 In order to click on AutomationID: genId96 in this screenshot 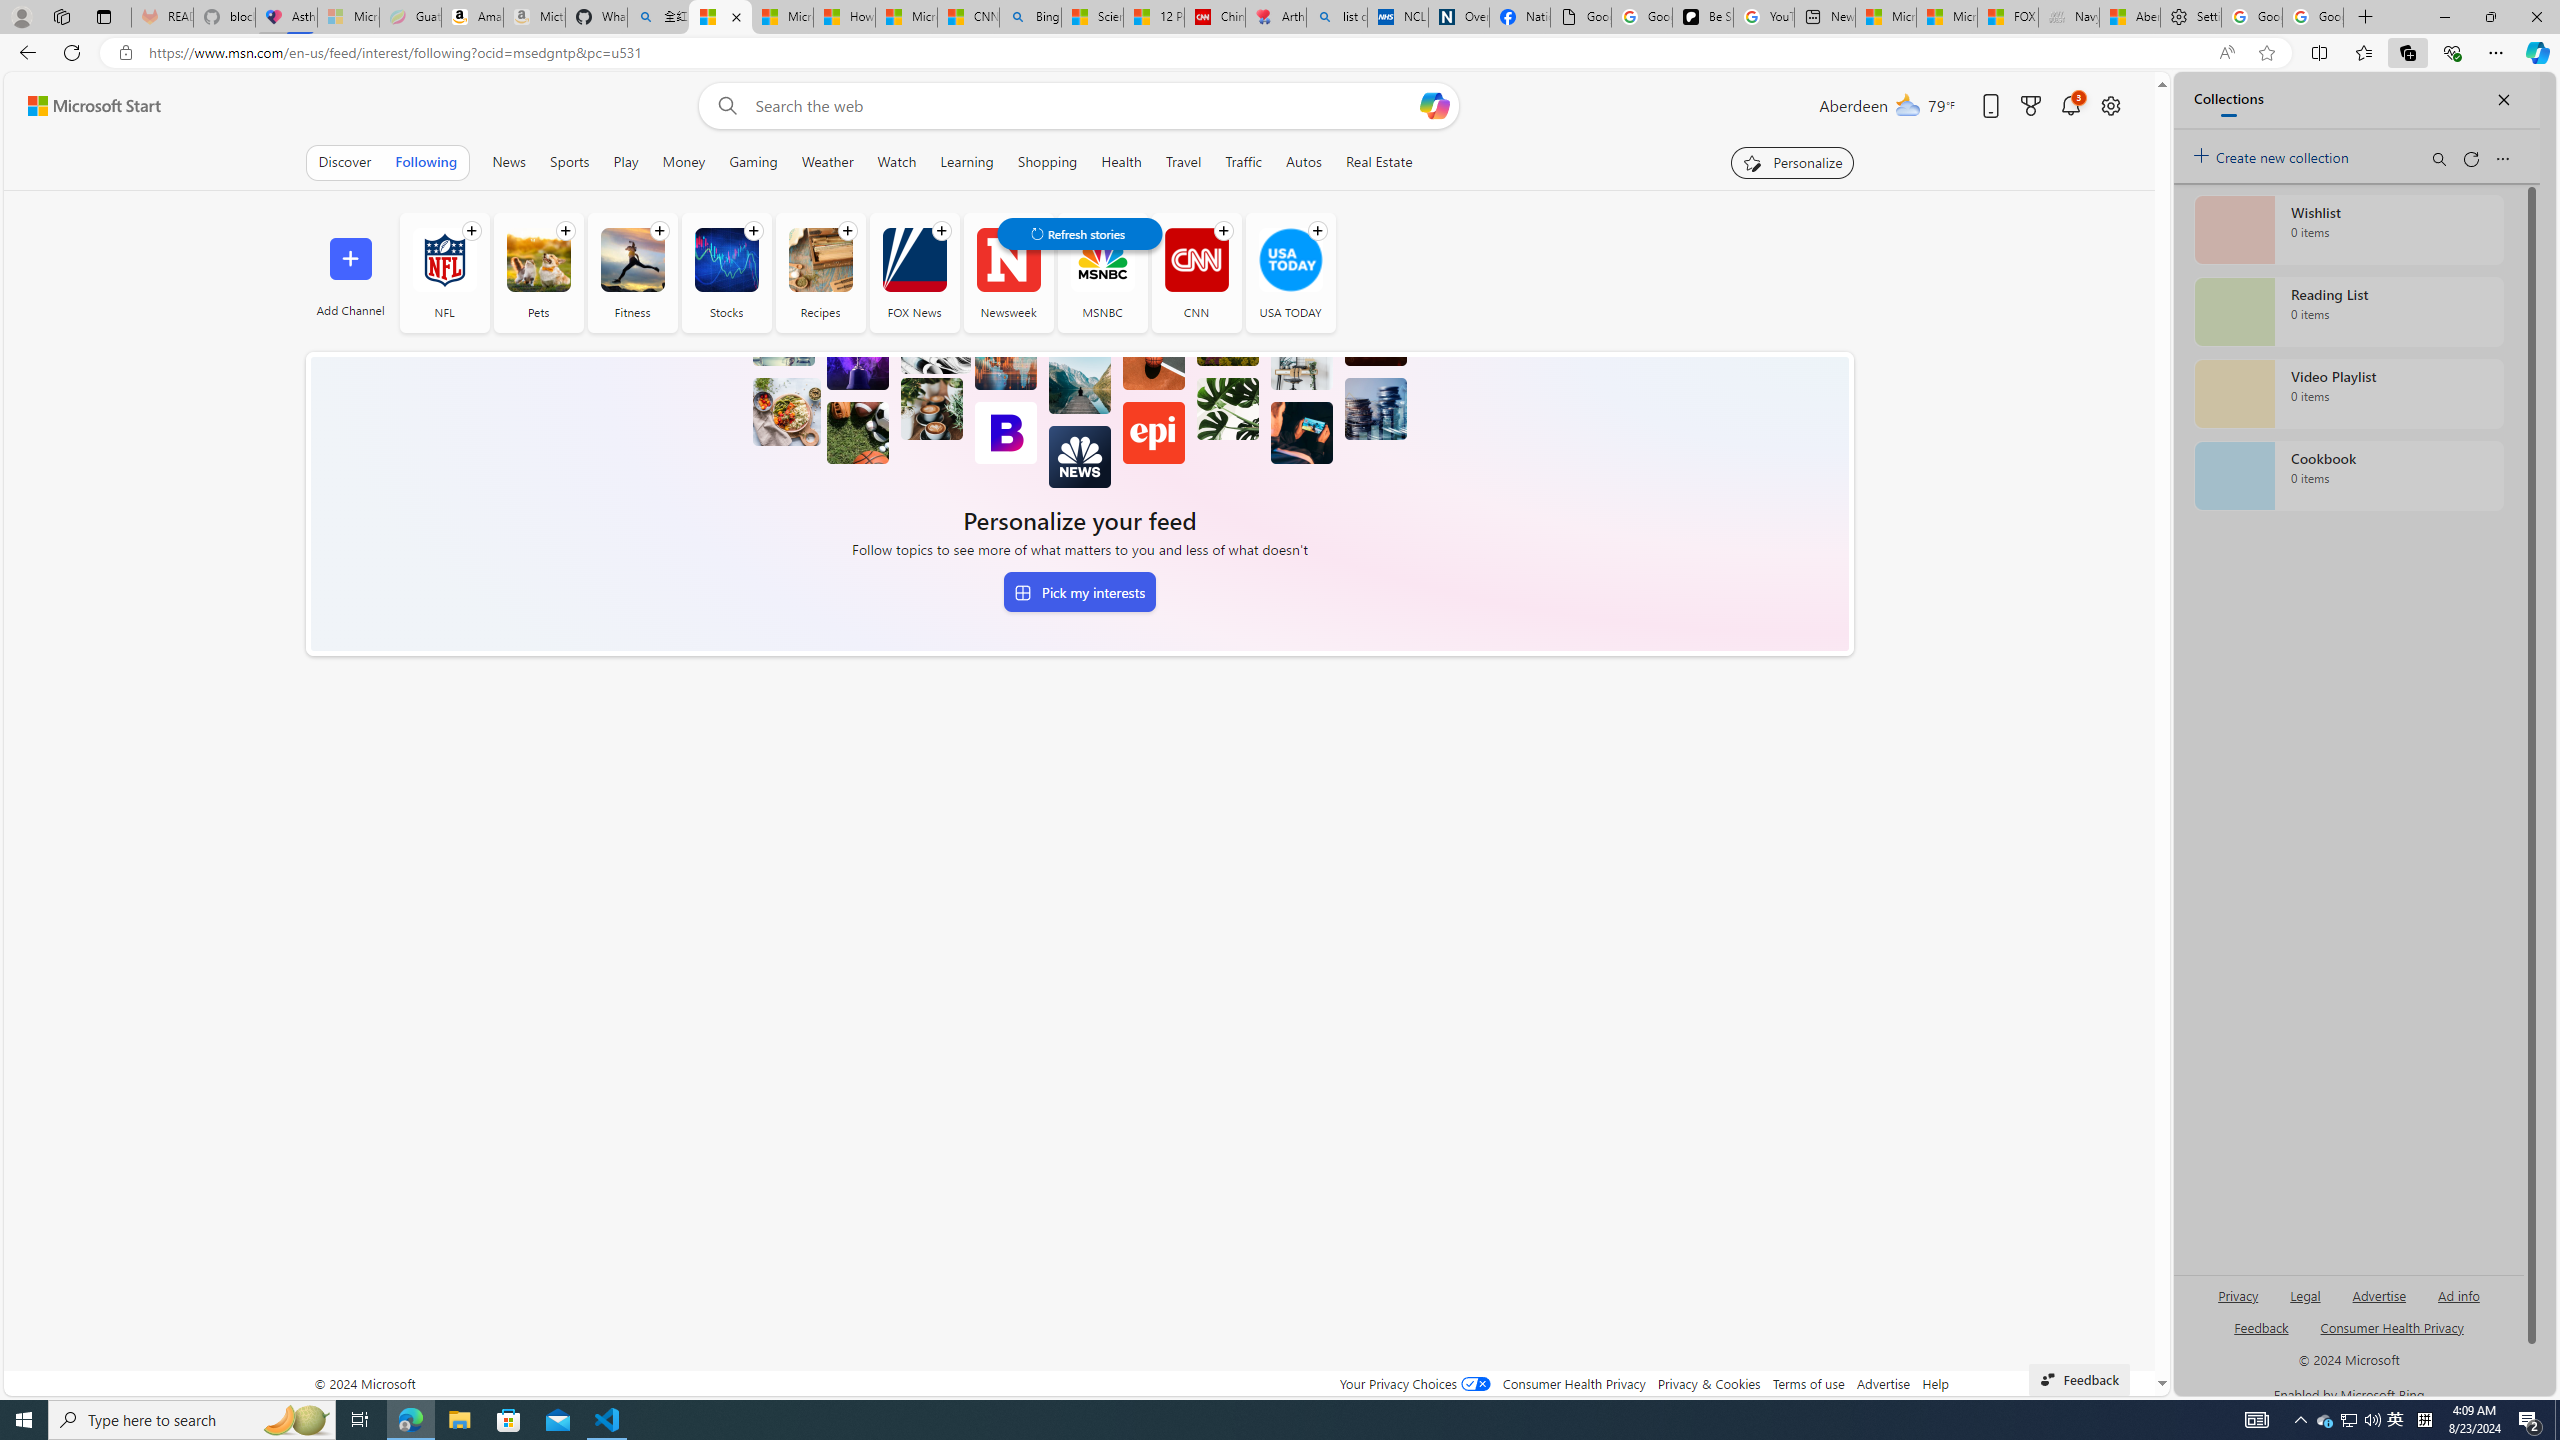, I will do `click(2260, 1336)`.